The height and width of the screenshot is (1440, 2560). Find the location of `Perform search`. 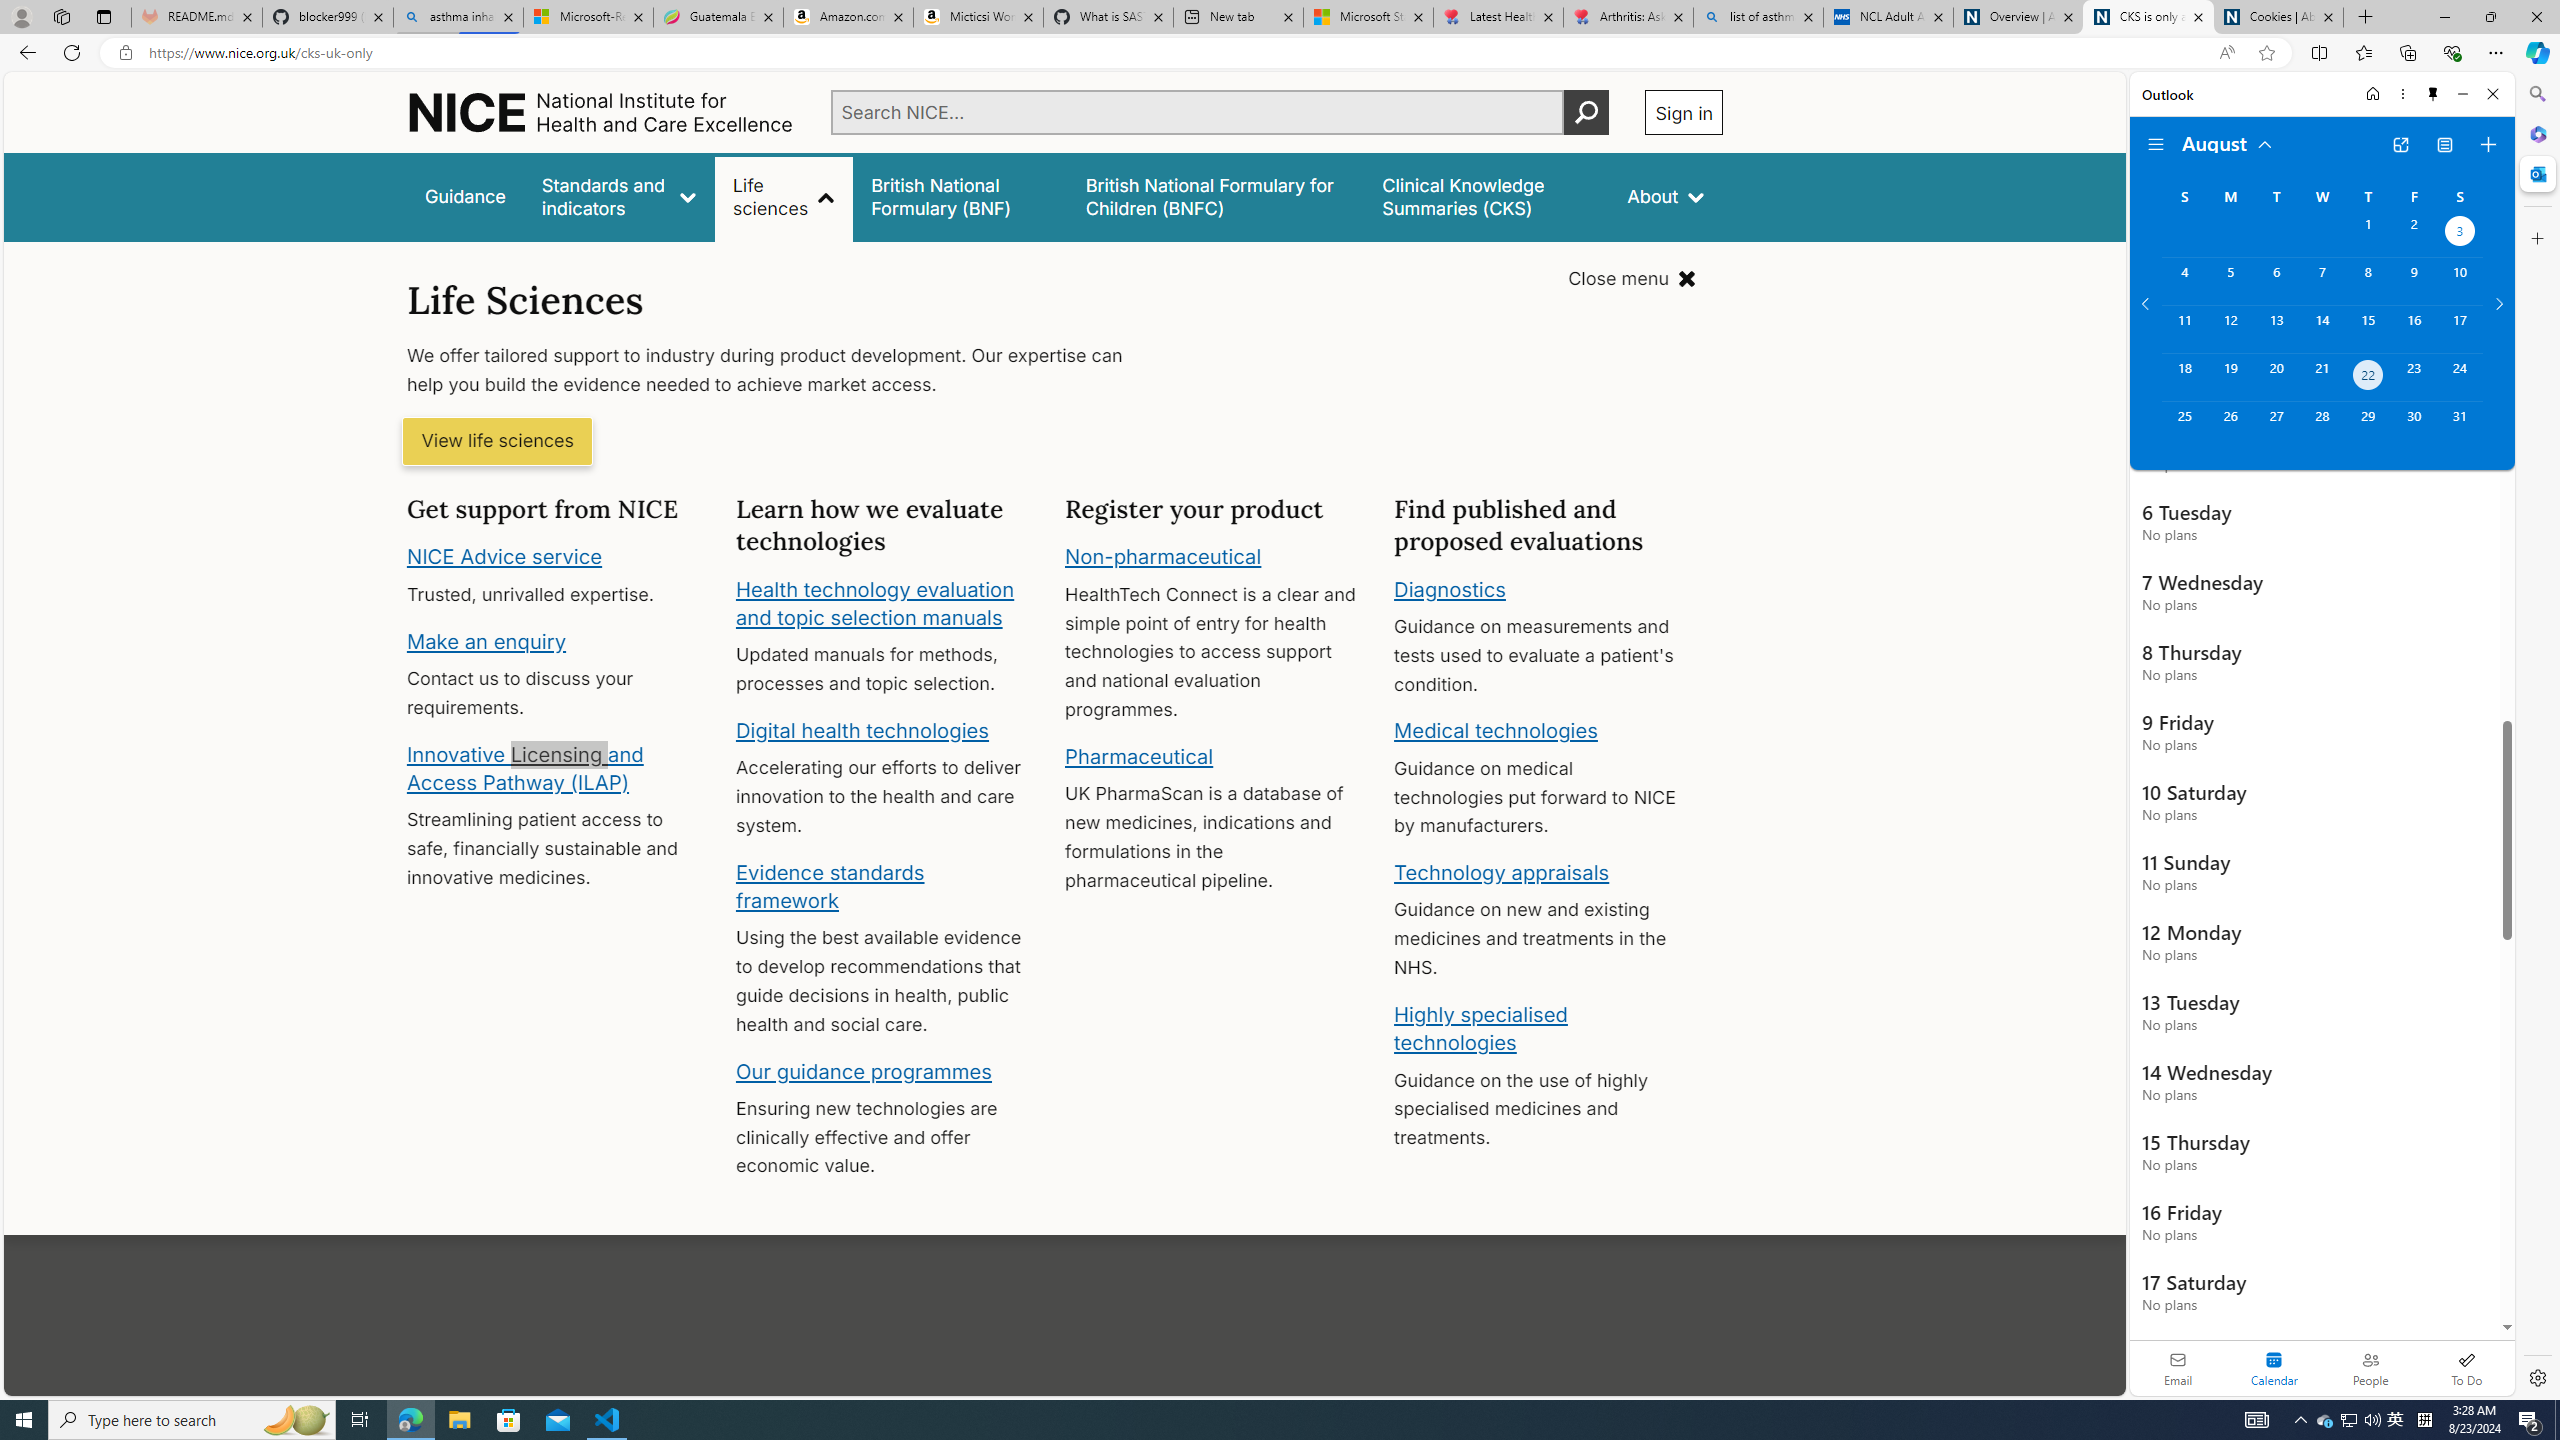

Perform search is located at coordinates (1587, 112).